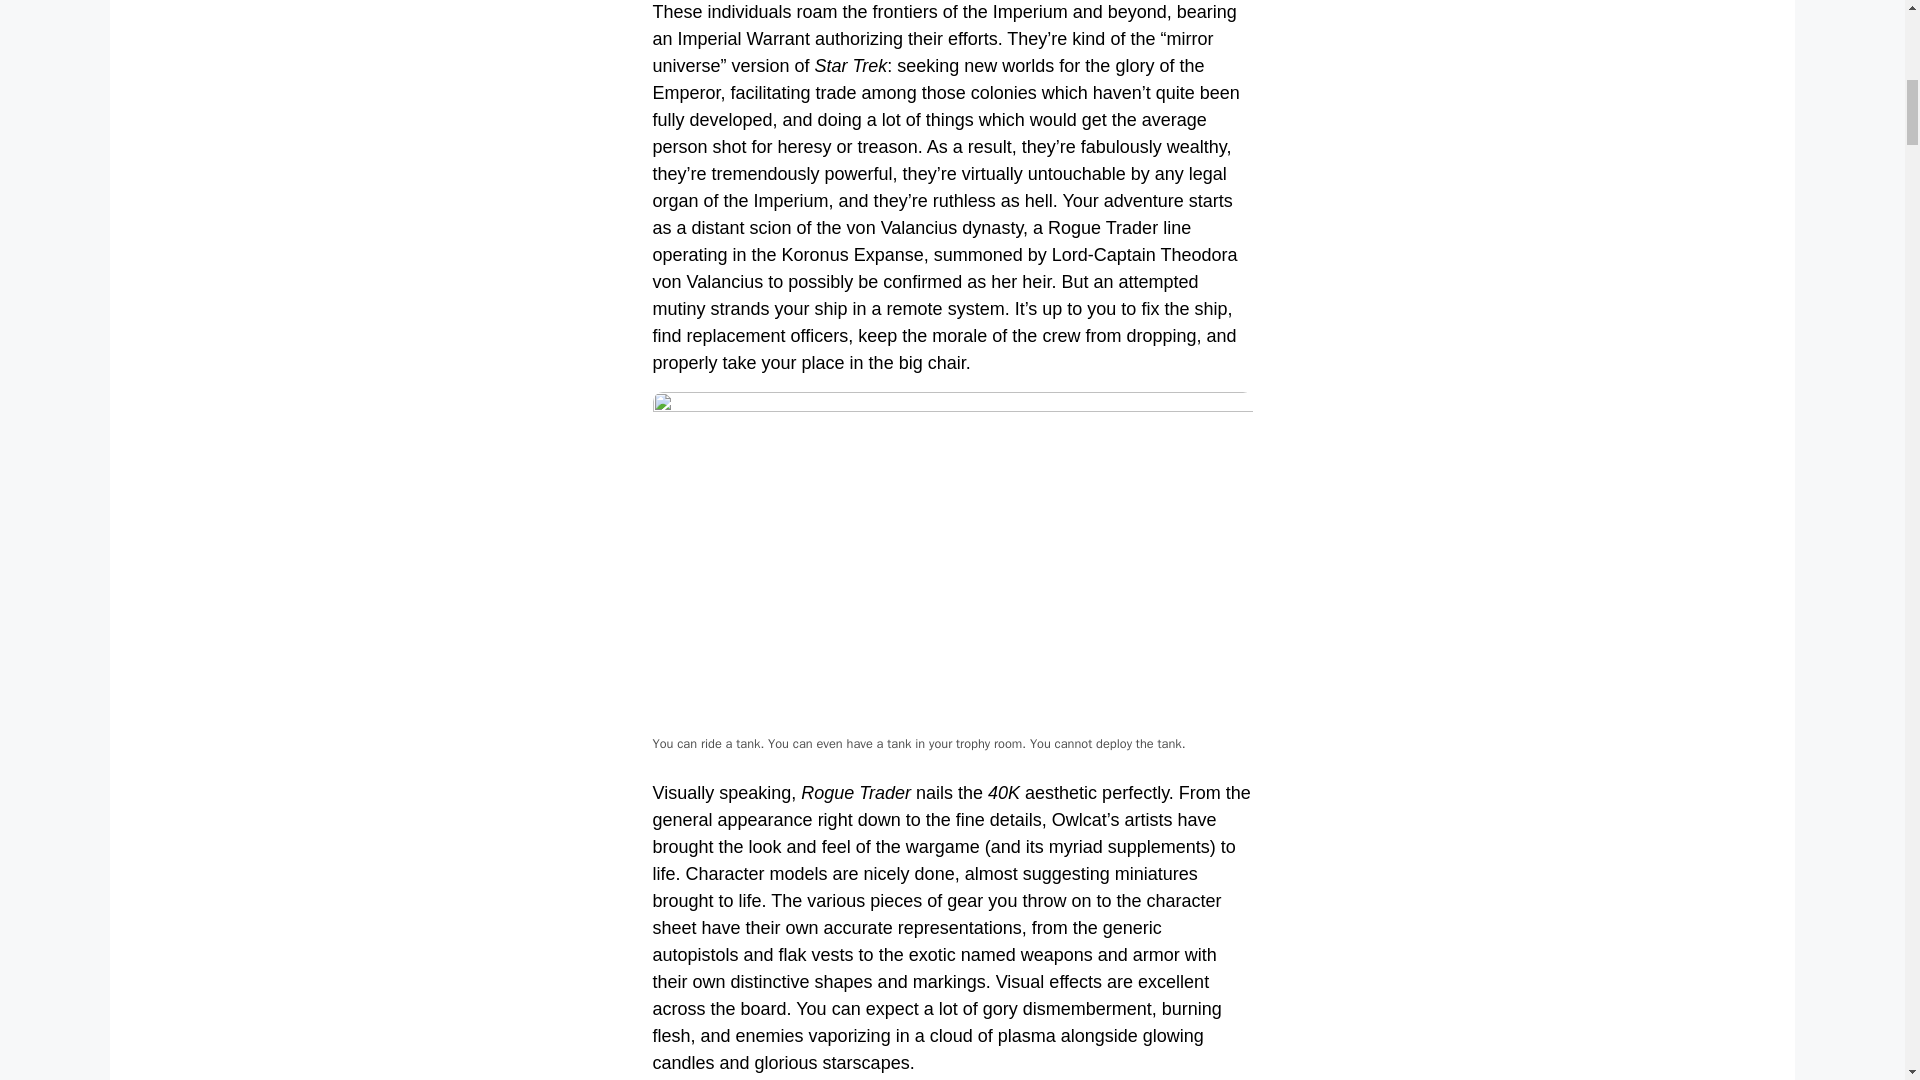  I want to click on RogueTrader04, so click(952, 561).